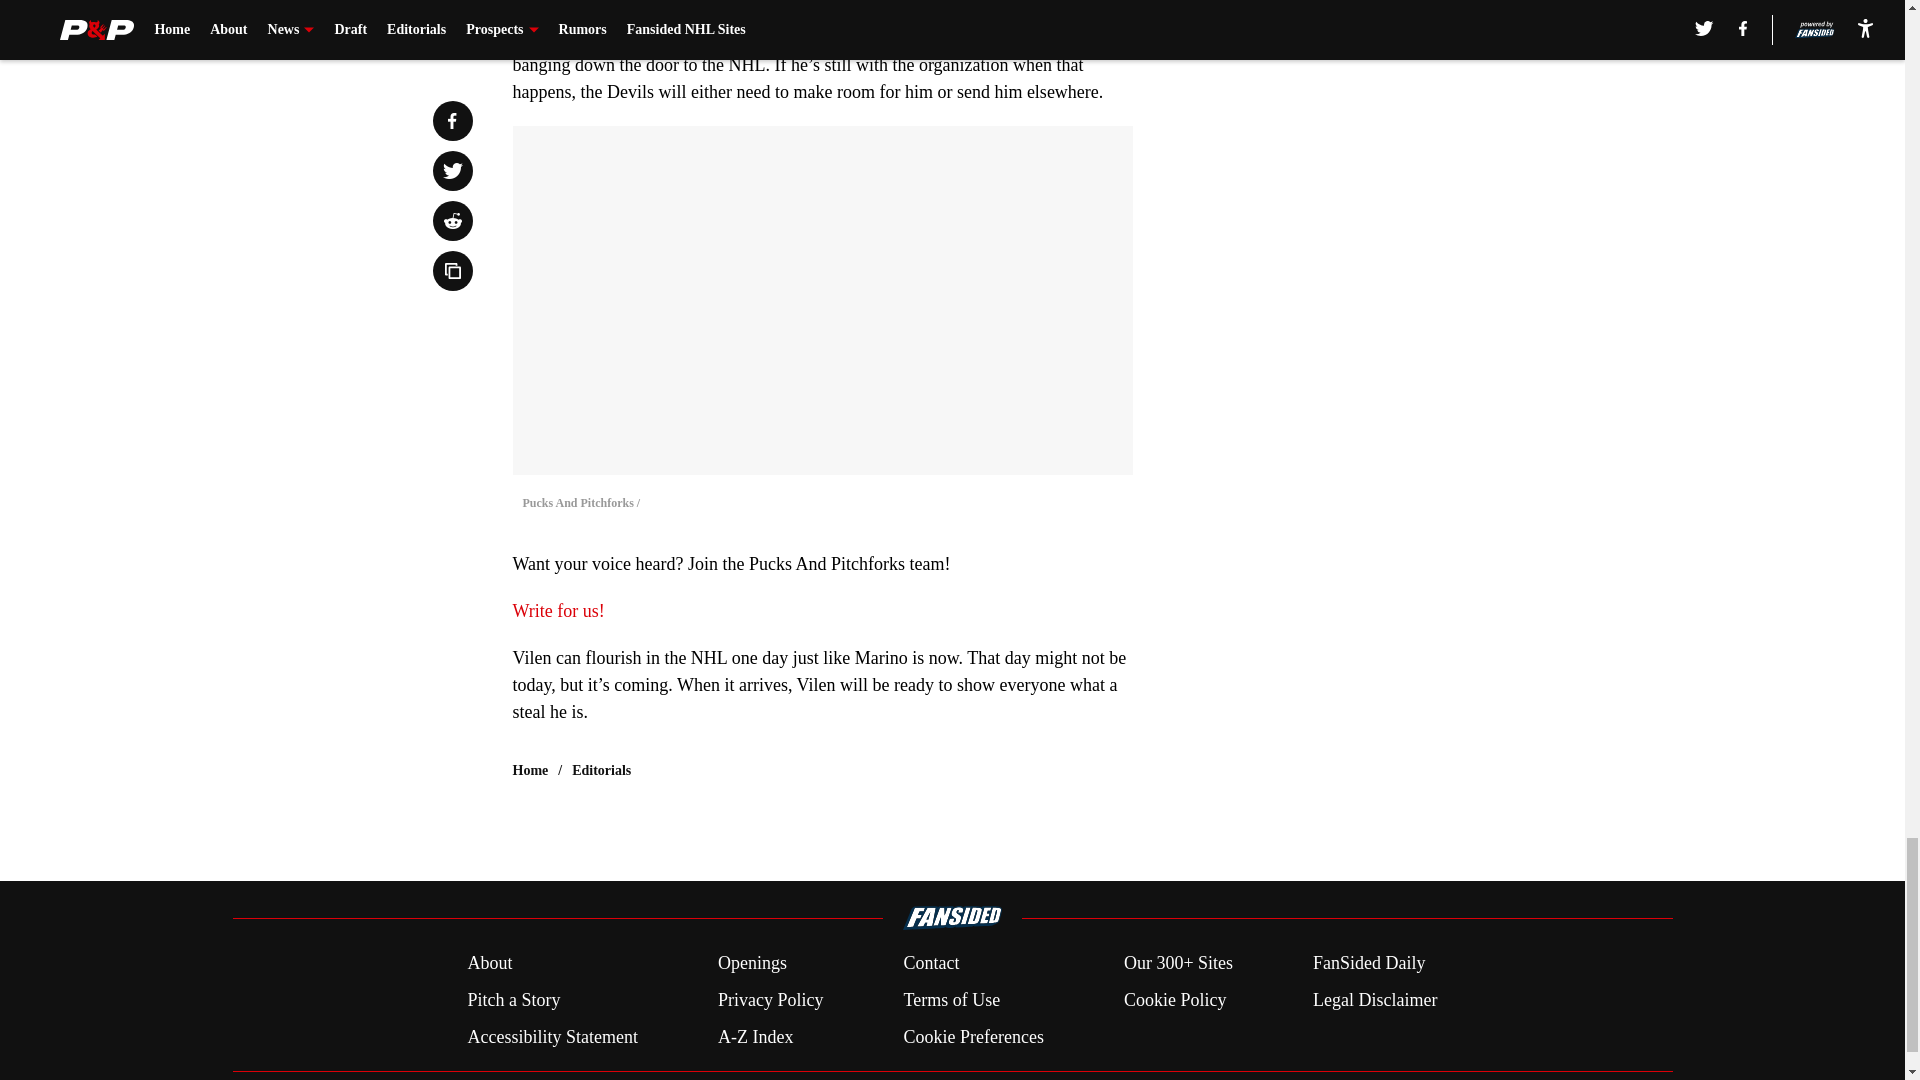 The width and height of the screenshot is (1920, 1080). I want to click on Openings, so click(752, 964).